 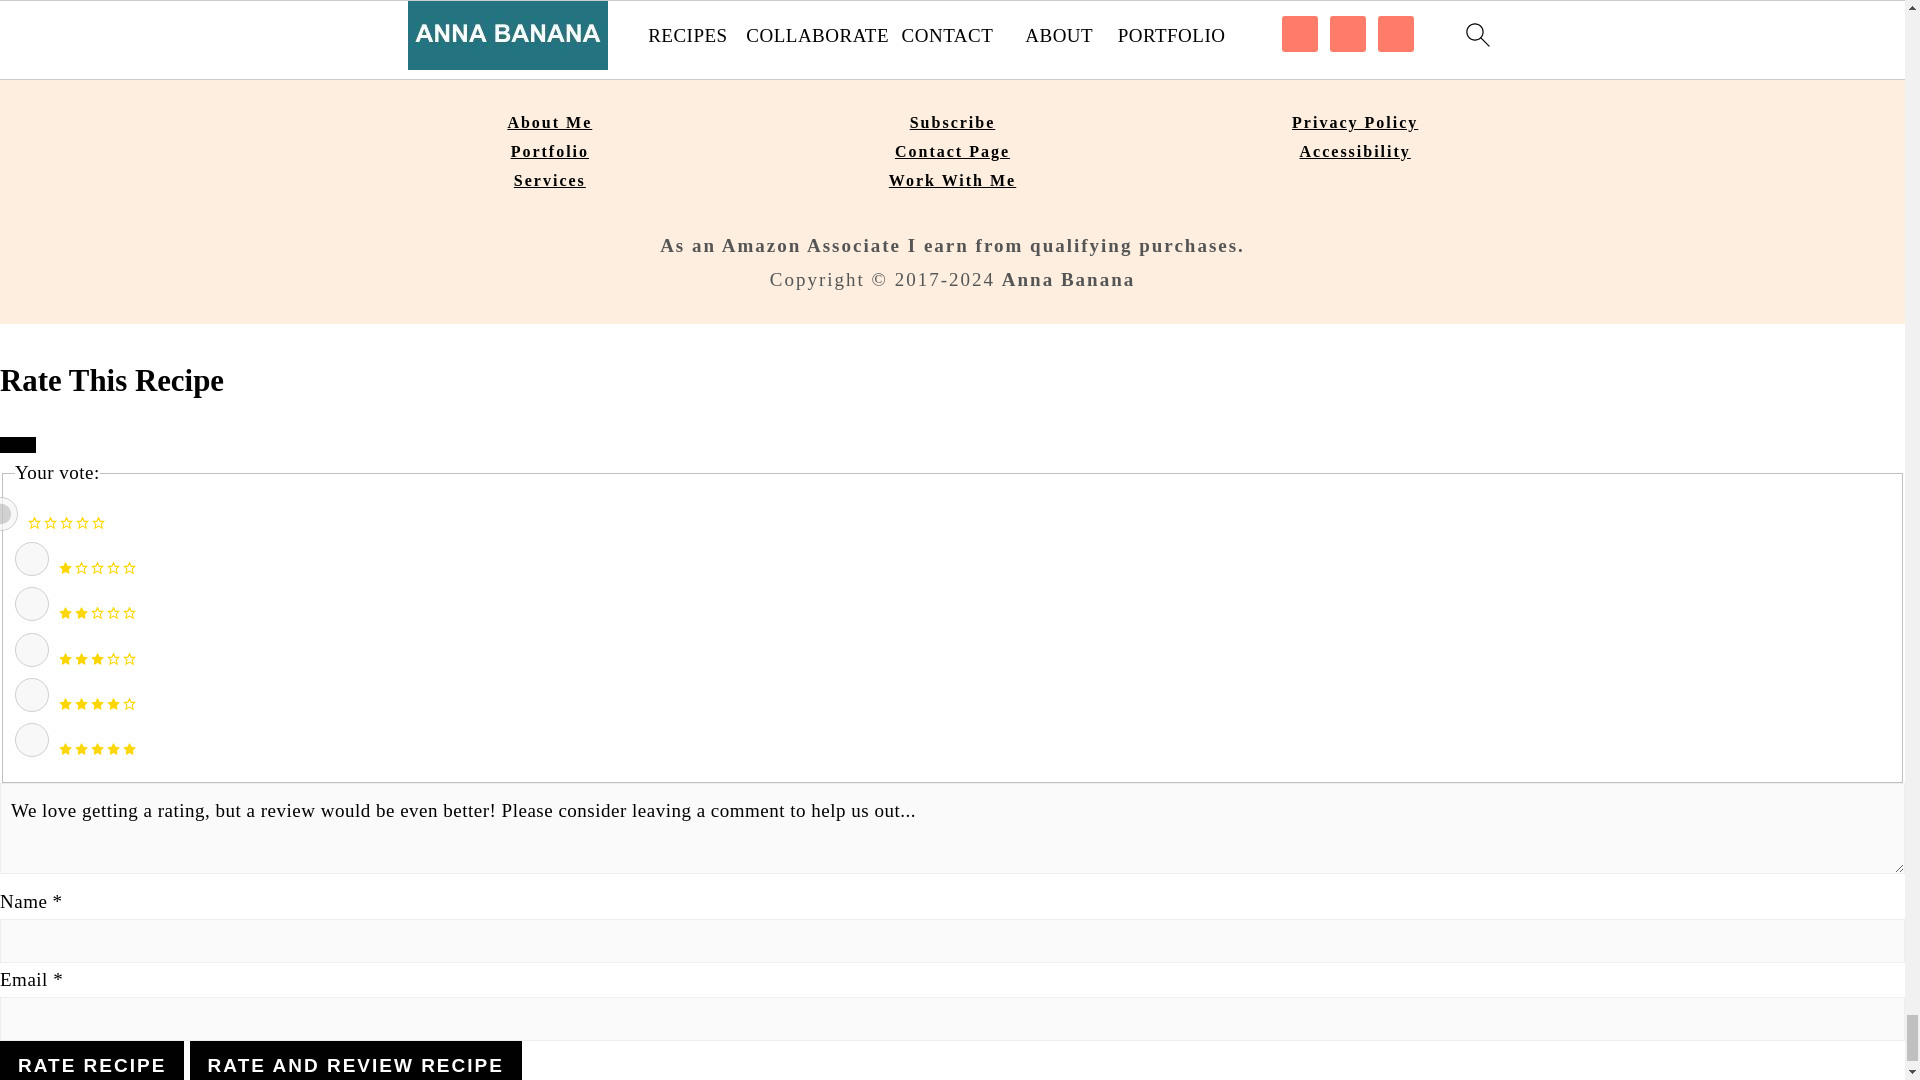 What do you see at coordinates (32, 740) in the screenshot?
I see `5` at bounding box center [32, 740].